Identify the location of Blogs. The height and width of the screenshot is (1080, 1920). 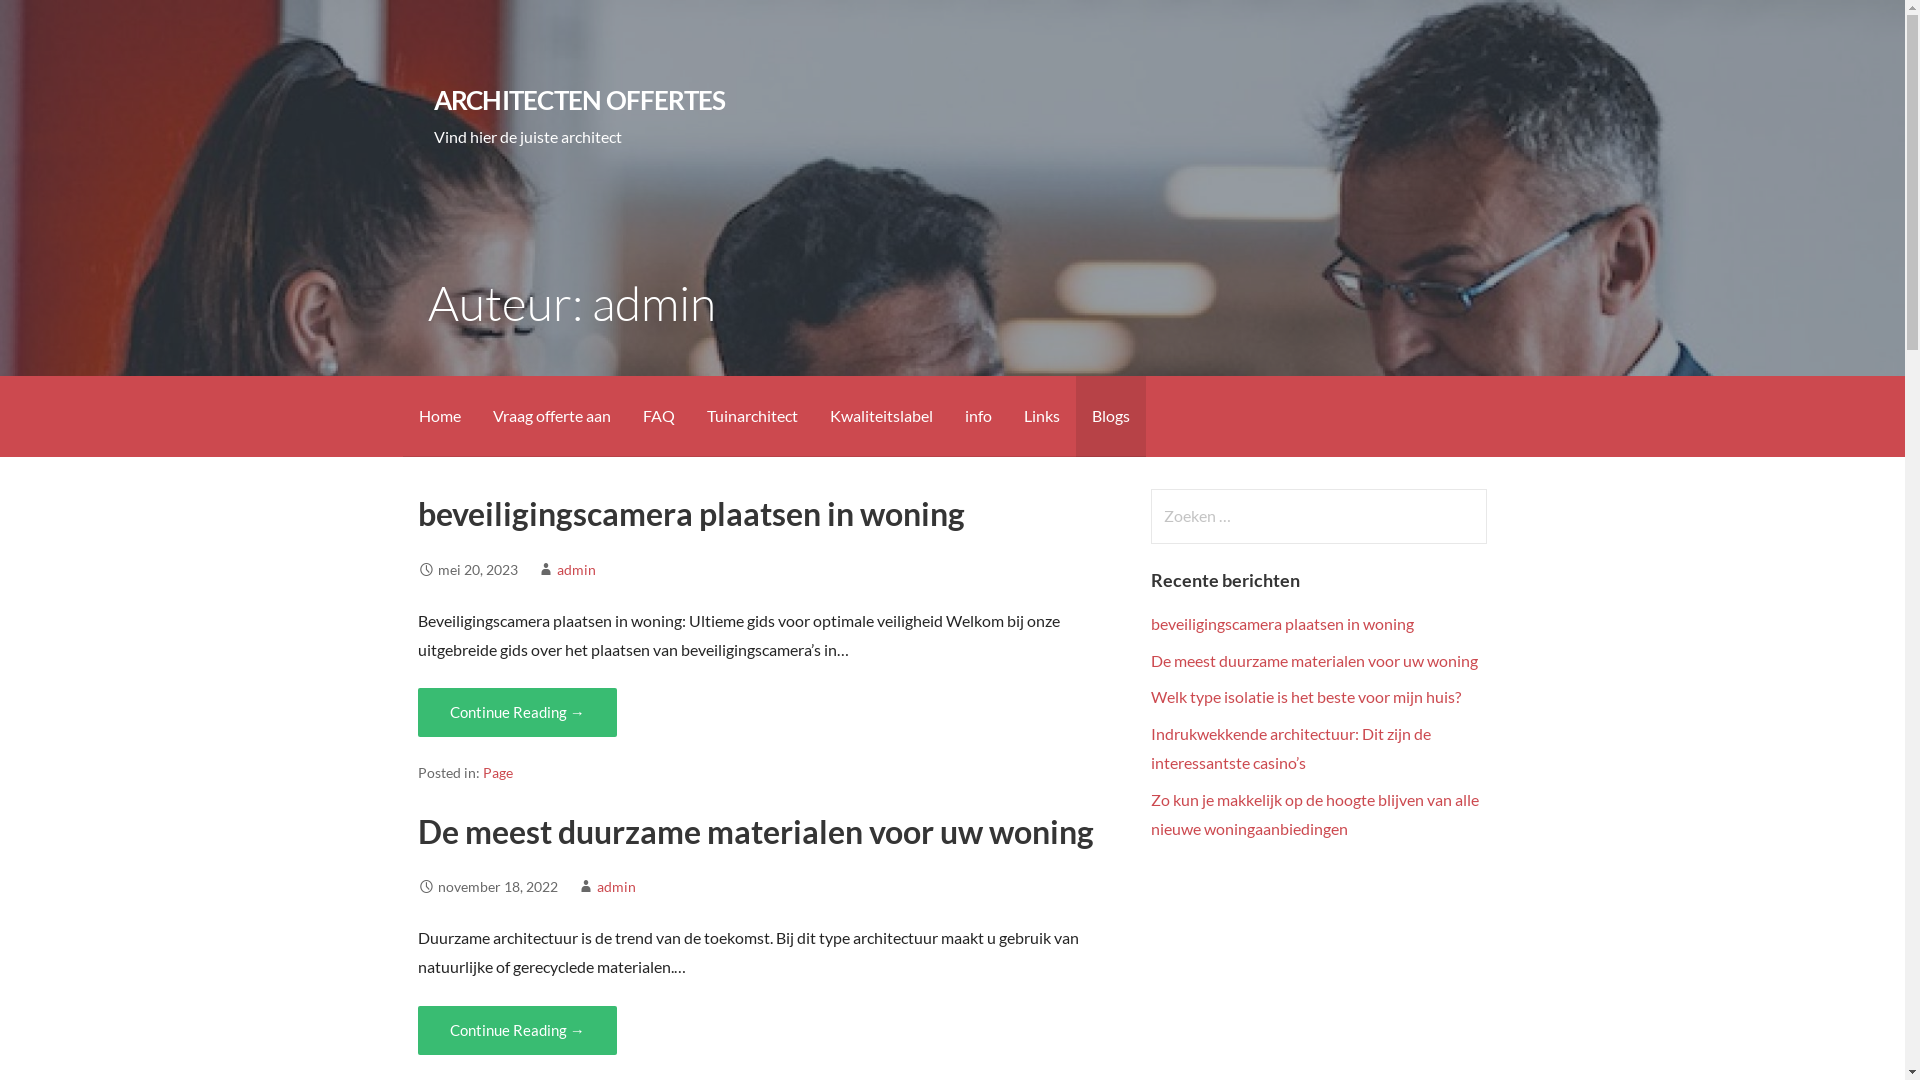
(1111, 416).